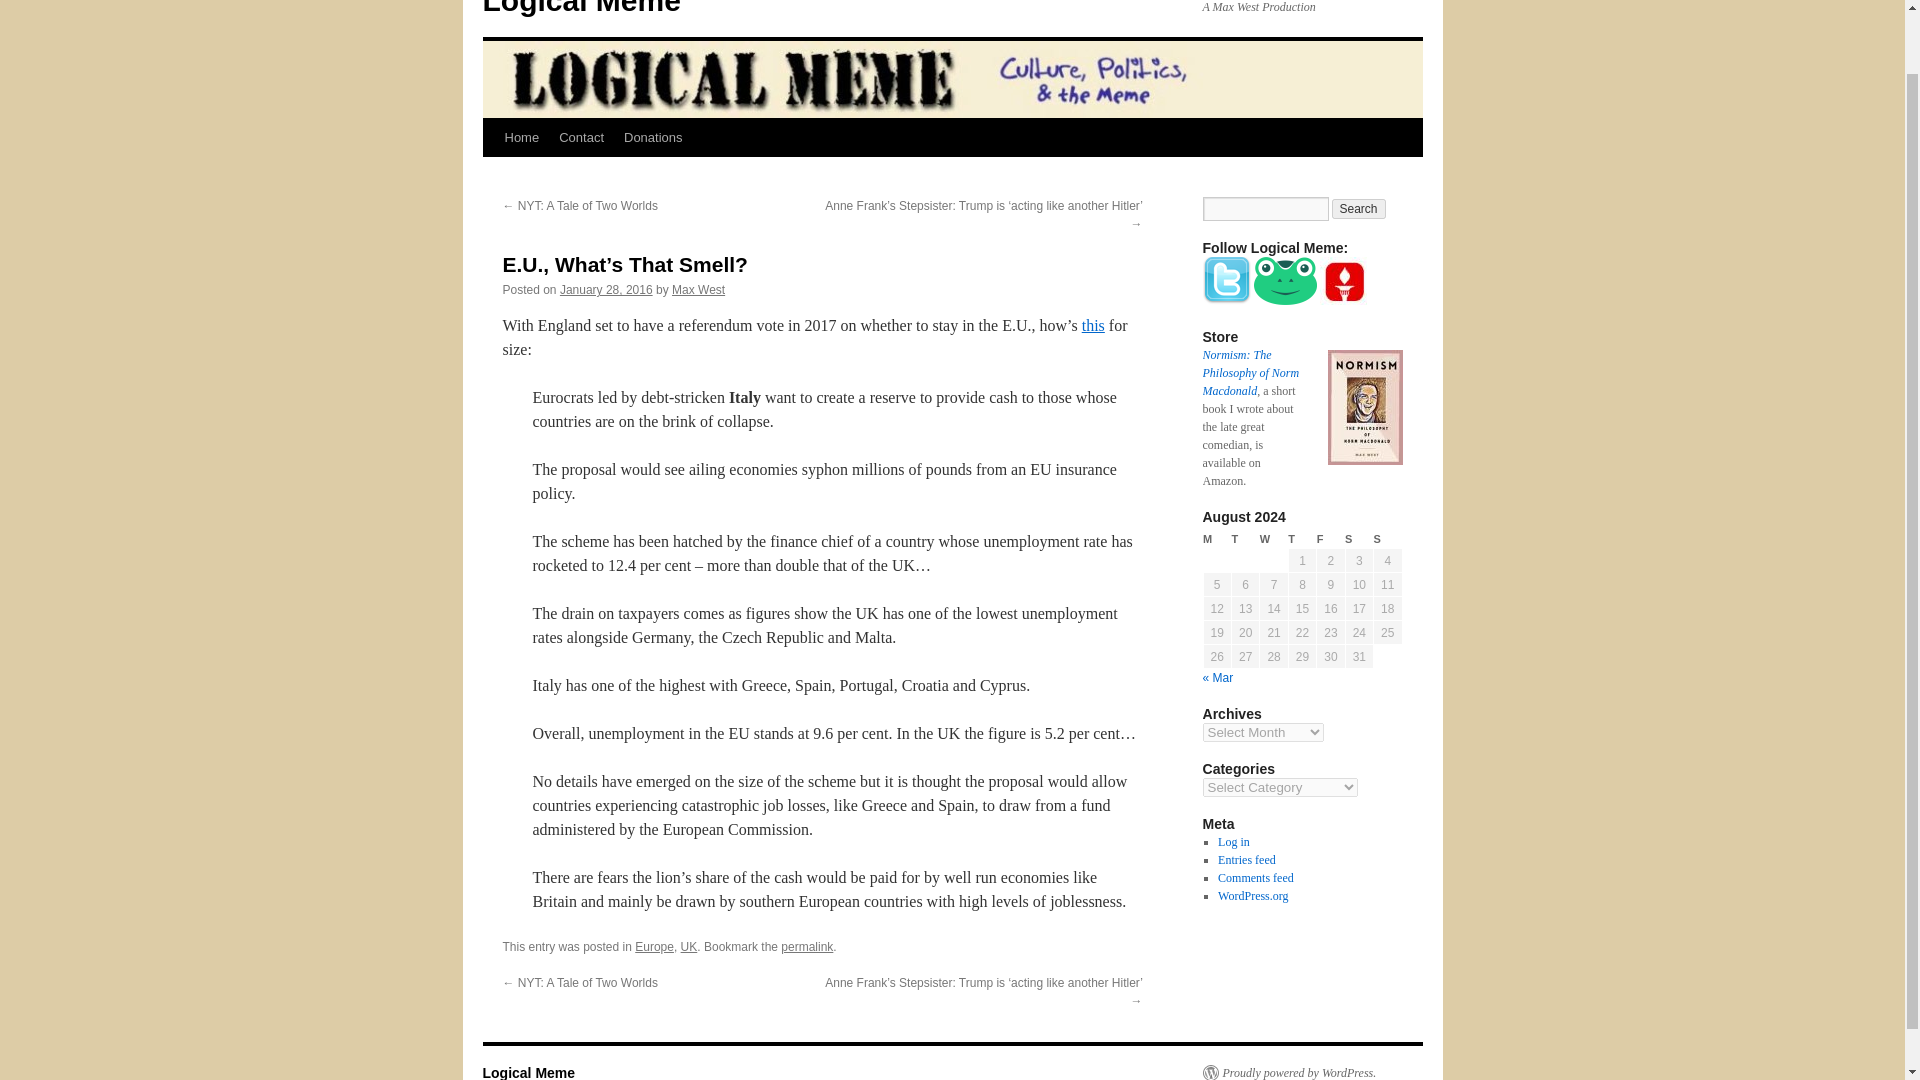  What do you see at coordinates (654, 137) in the screenshot?
I see `Donations` at bounding box center [654, 137].